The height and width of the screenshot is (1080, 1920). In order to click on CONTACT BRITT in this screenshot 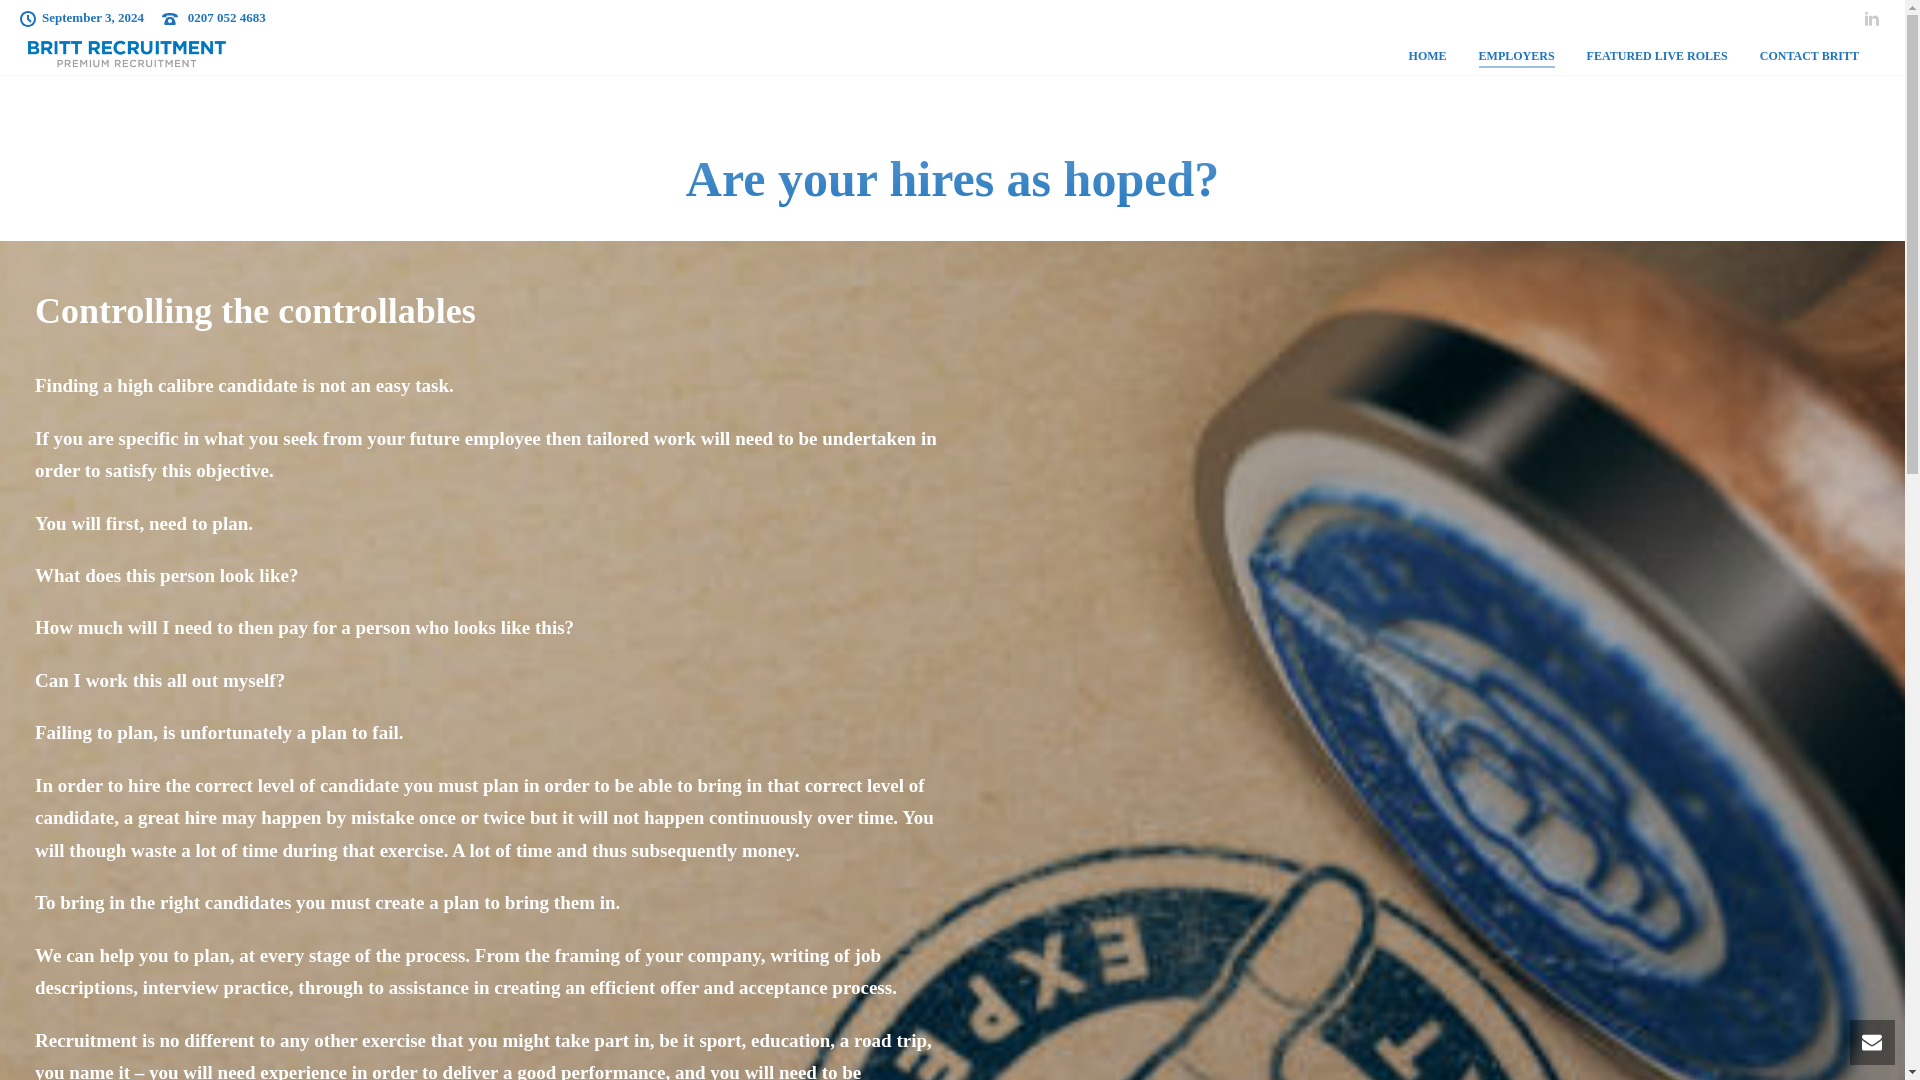, I will do `click(1809, 56)`.